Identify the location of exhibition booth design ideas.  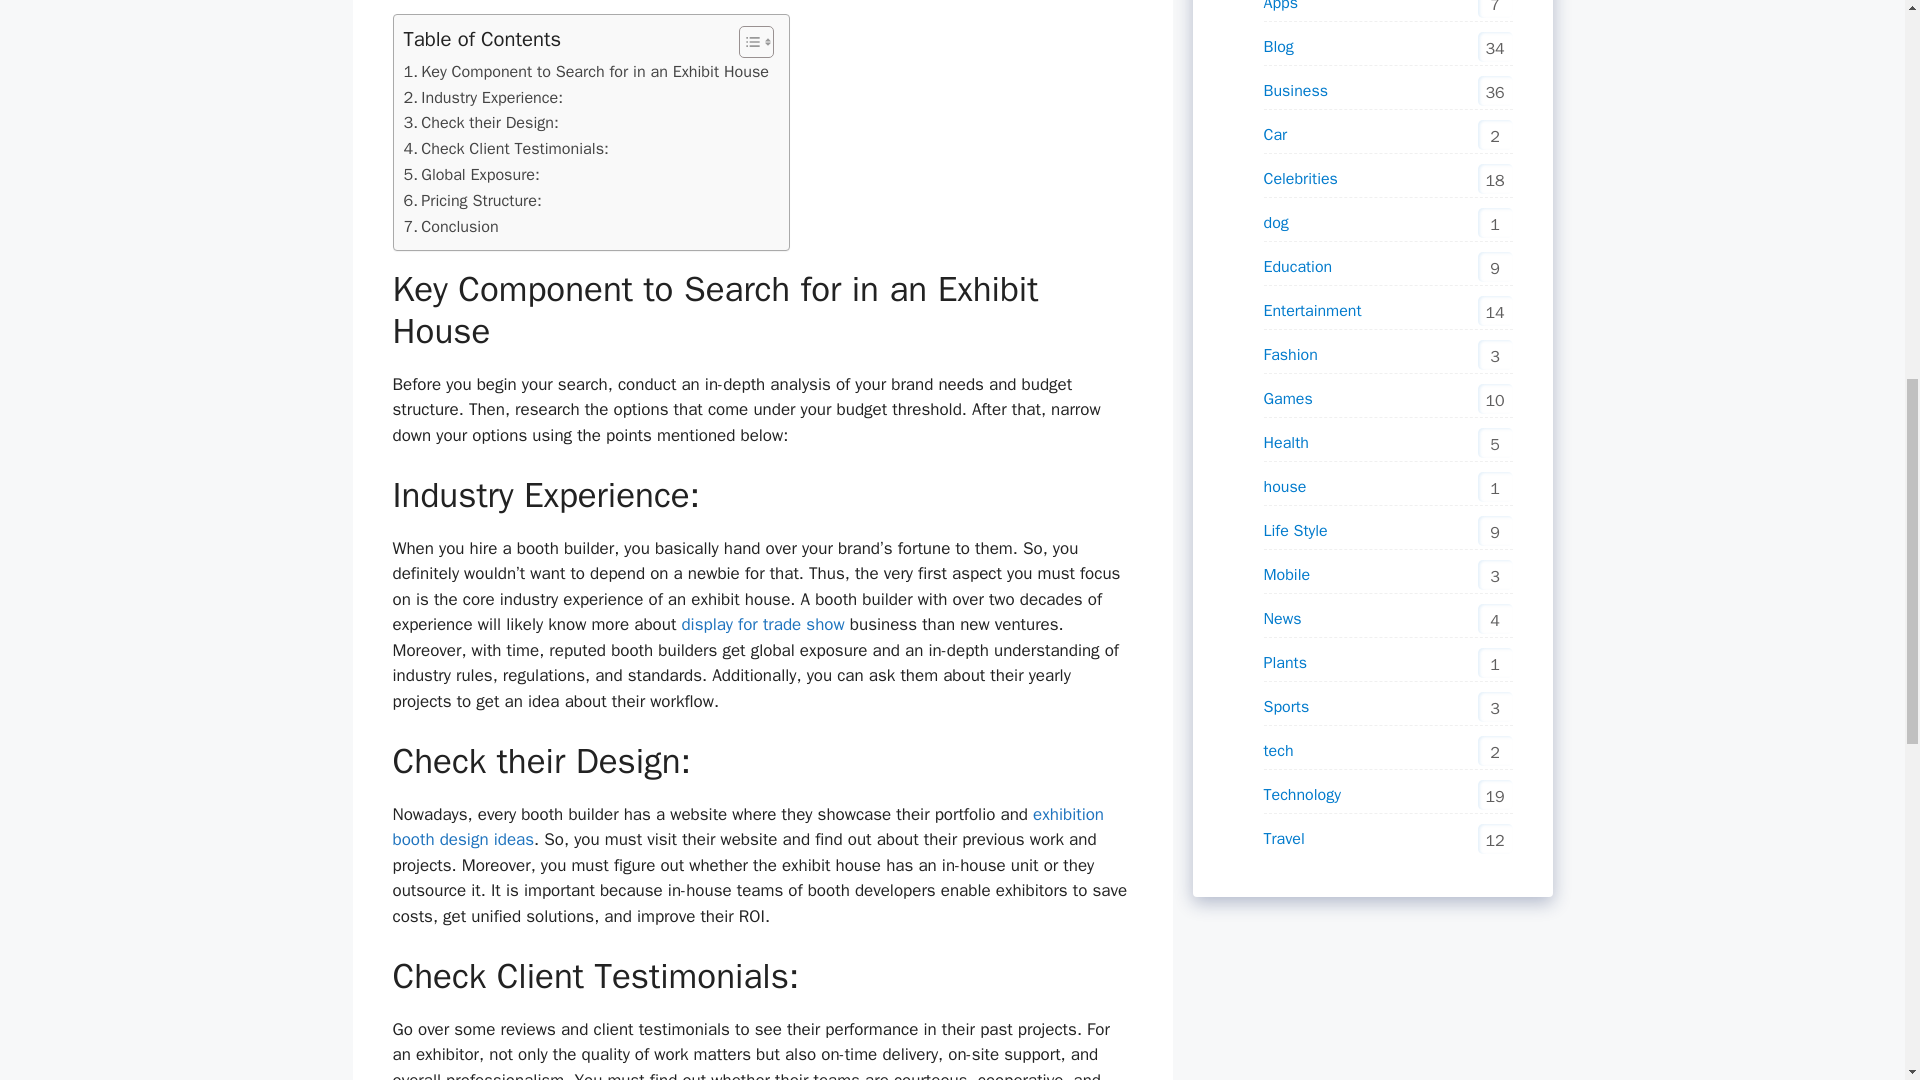
(748, 827).